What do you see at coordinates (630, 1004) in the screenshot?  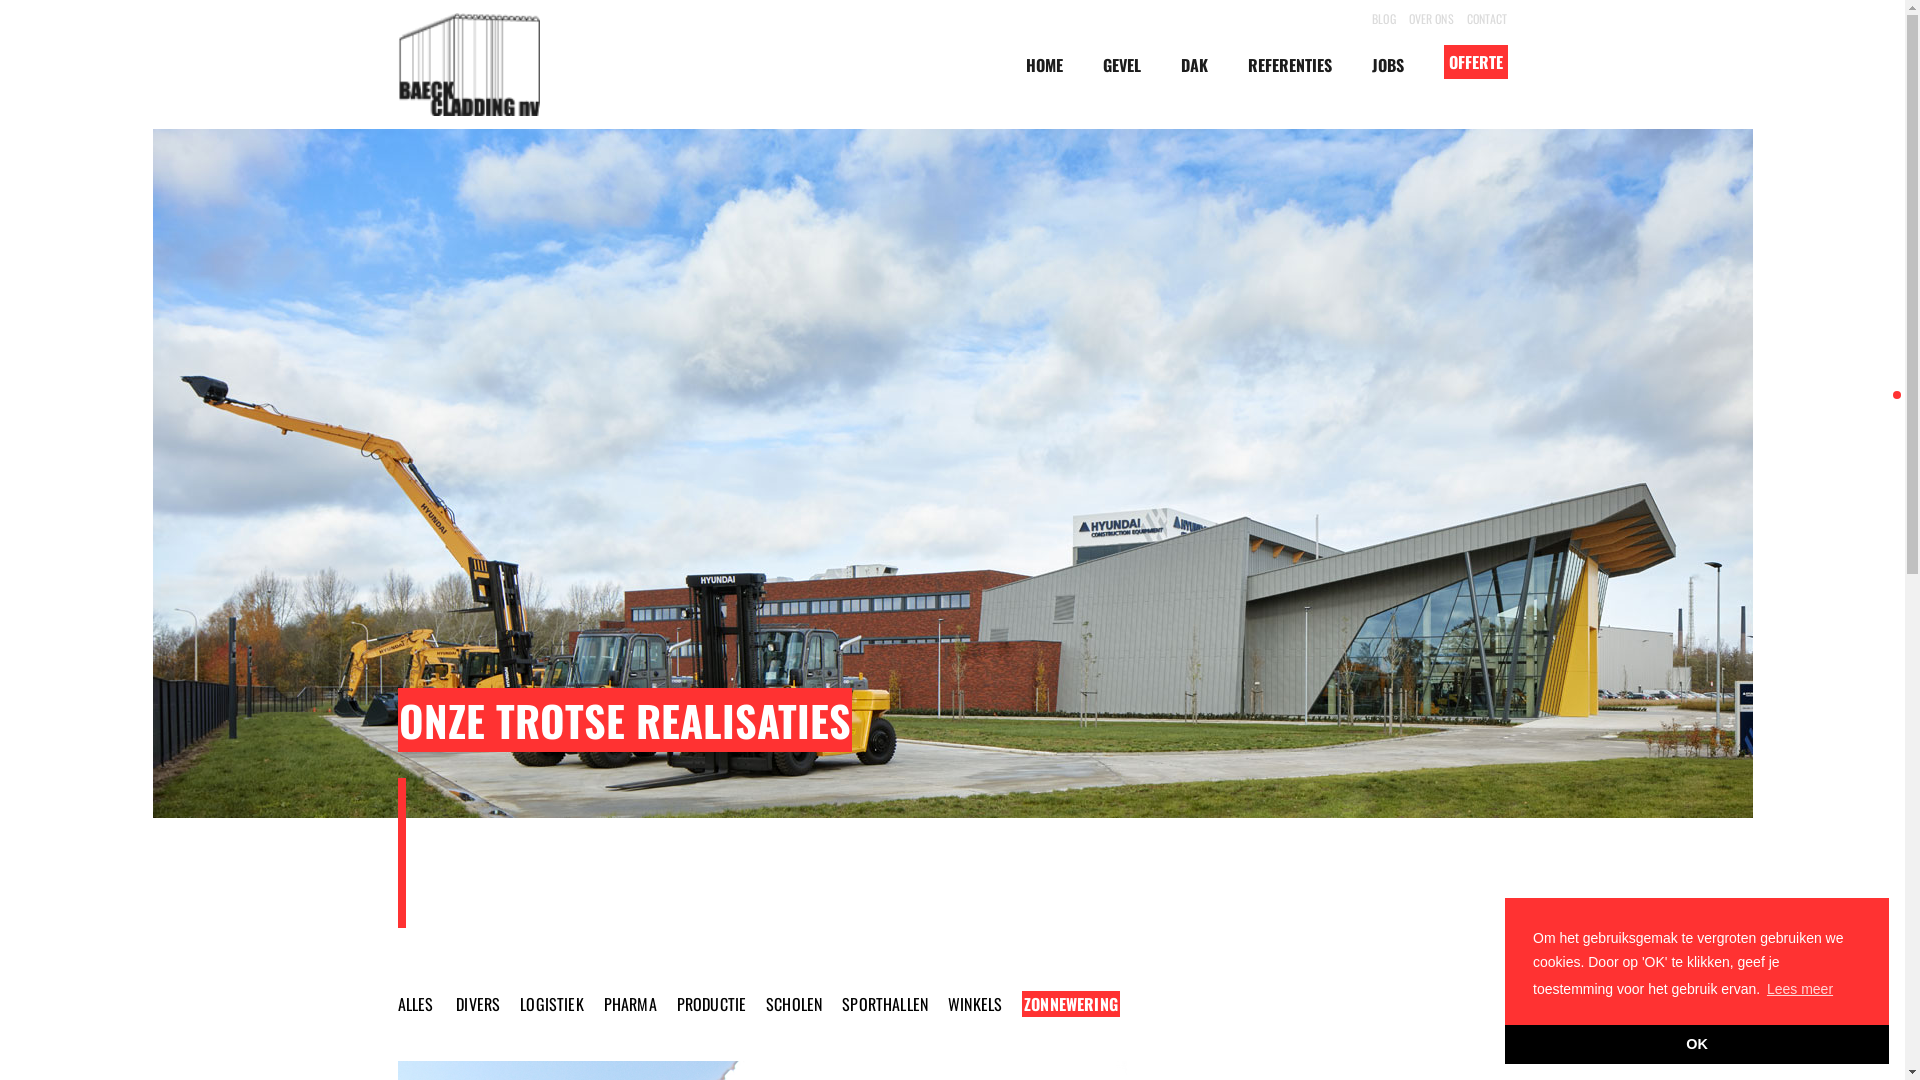 I see `PHARMA` at bounding box center [630, 1004].